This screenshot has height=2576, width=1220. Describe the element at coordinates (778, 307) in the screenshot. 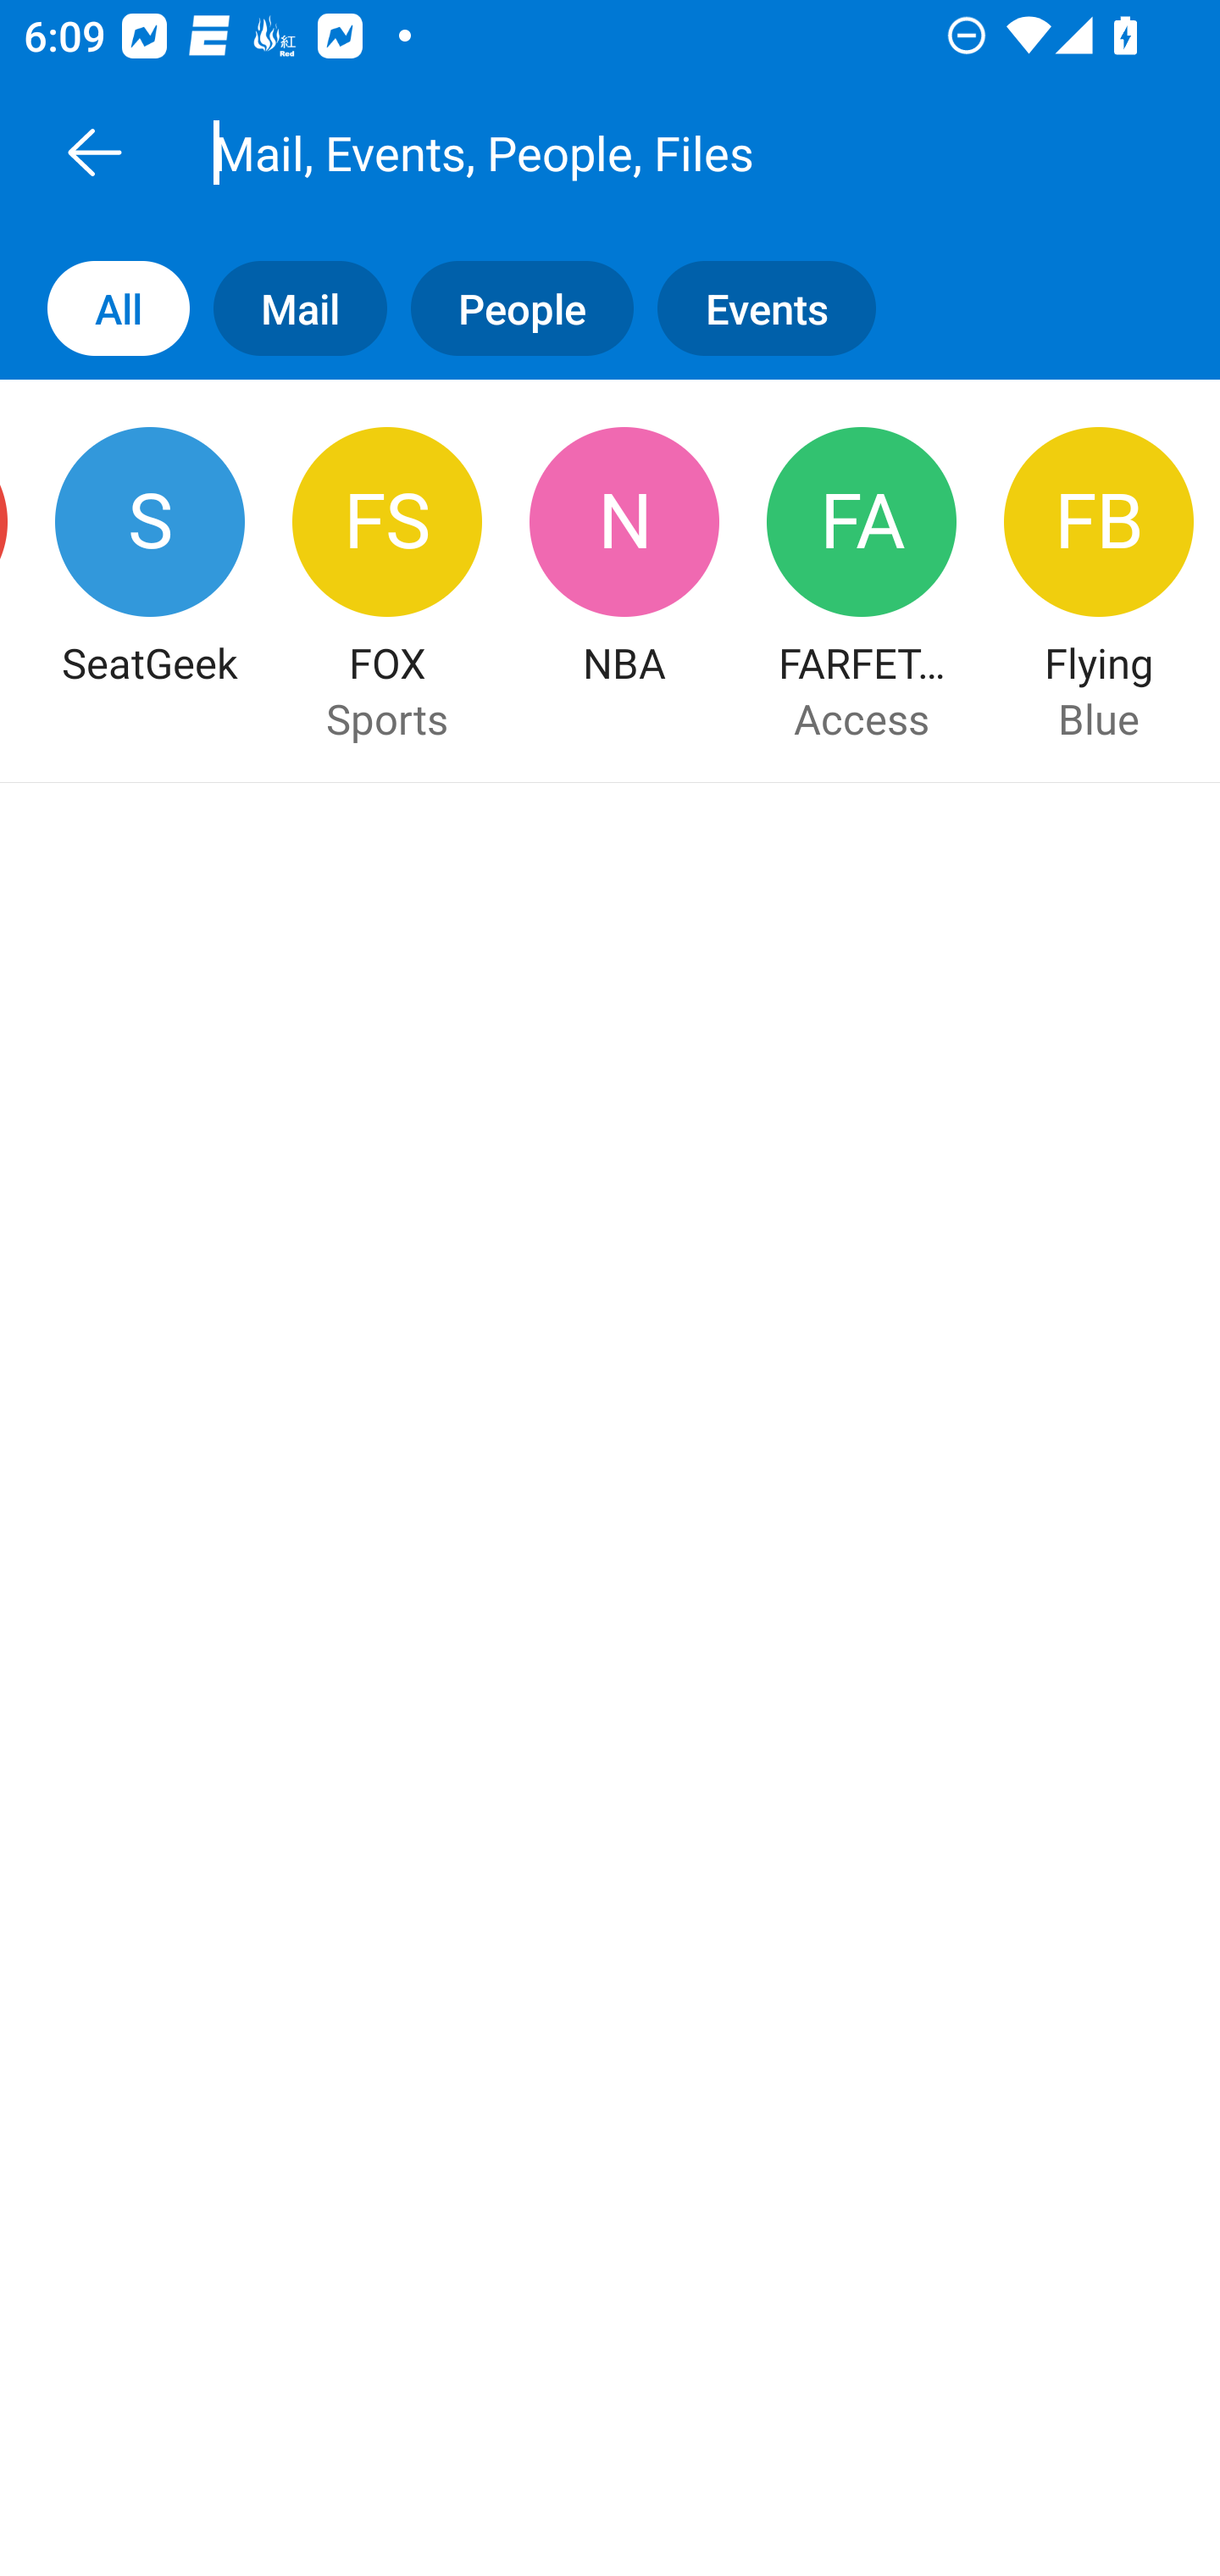

I see `Events` at that location.